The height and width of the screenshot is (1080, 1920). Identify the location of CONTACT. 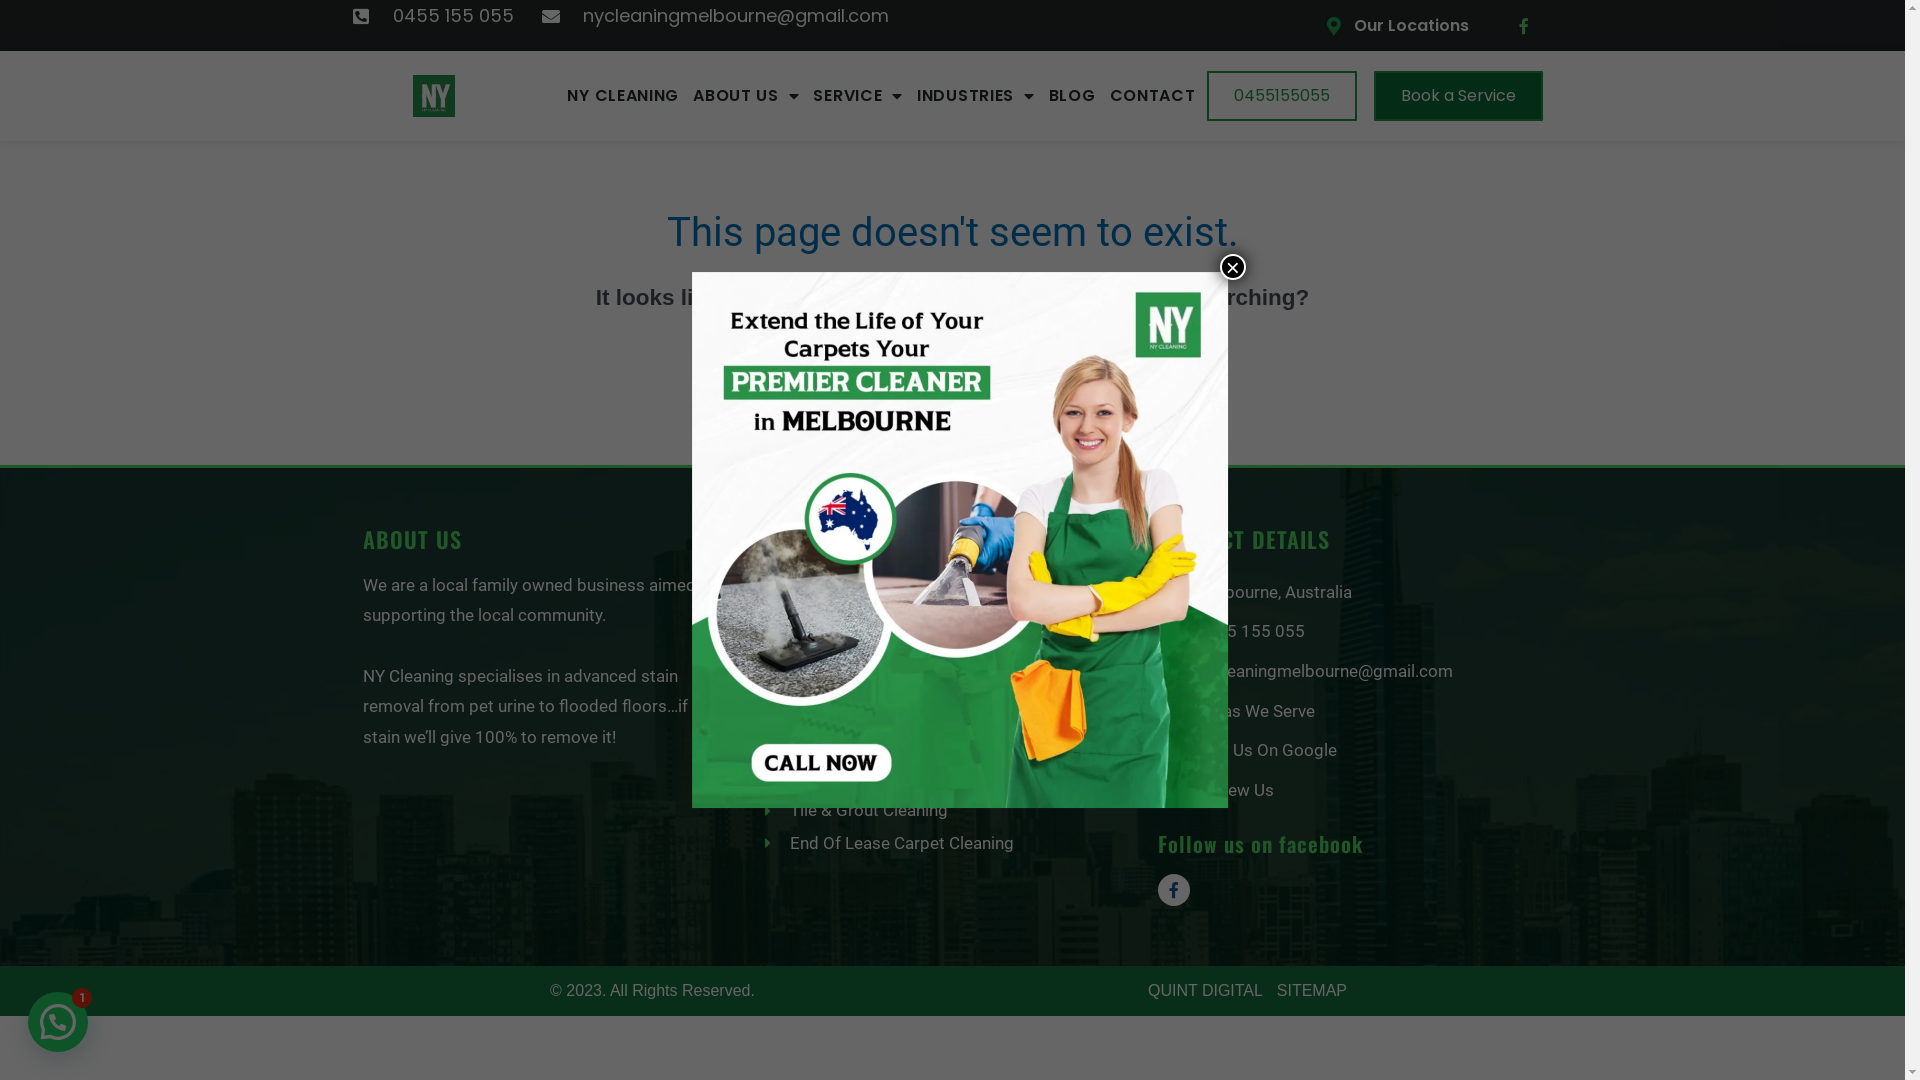
(1153, 96).